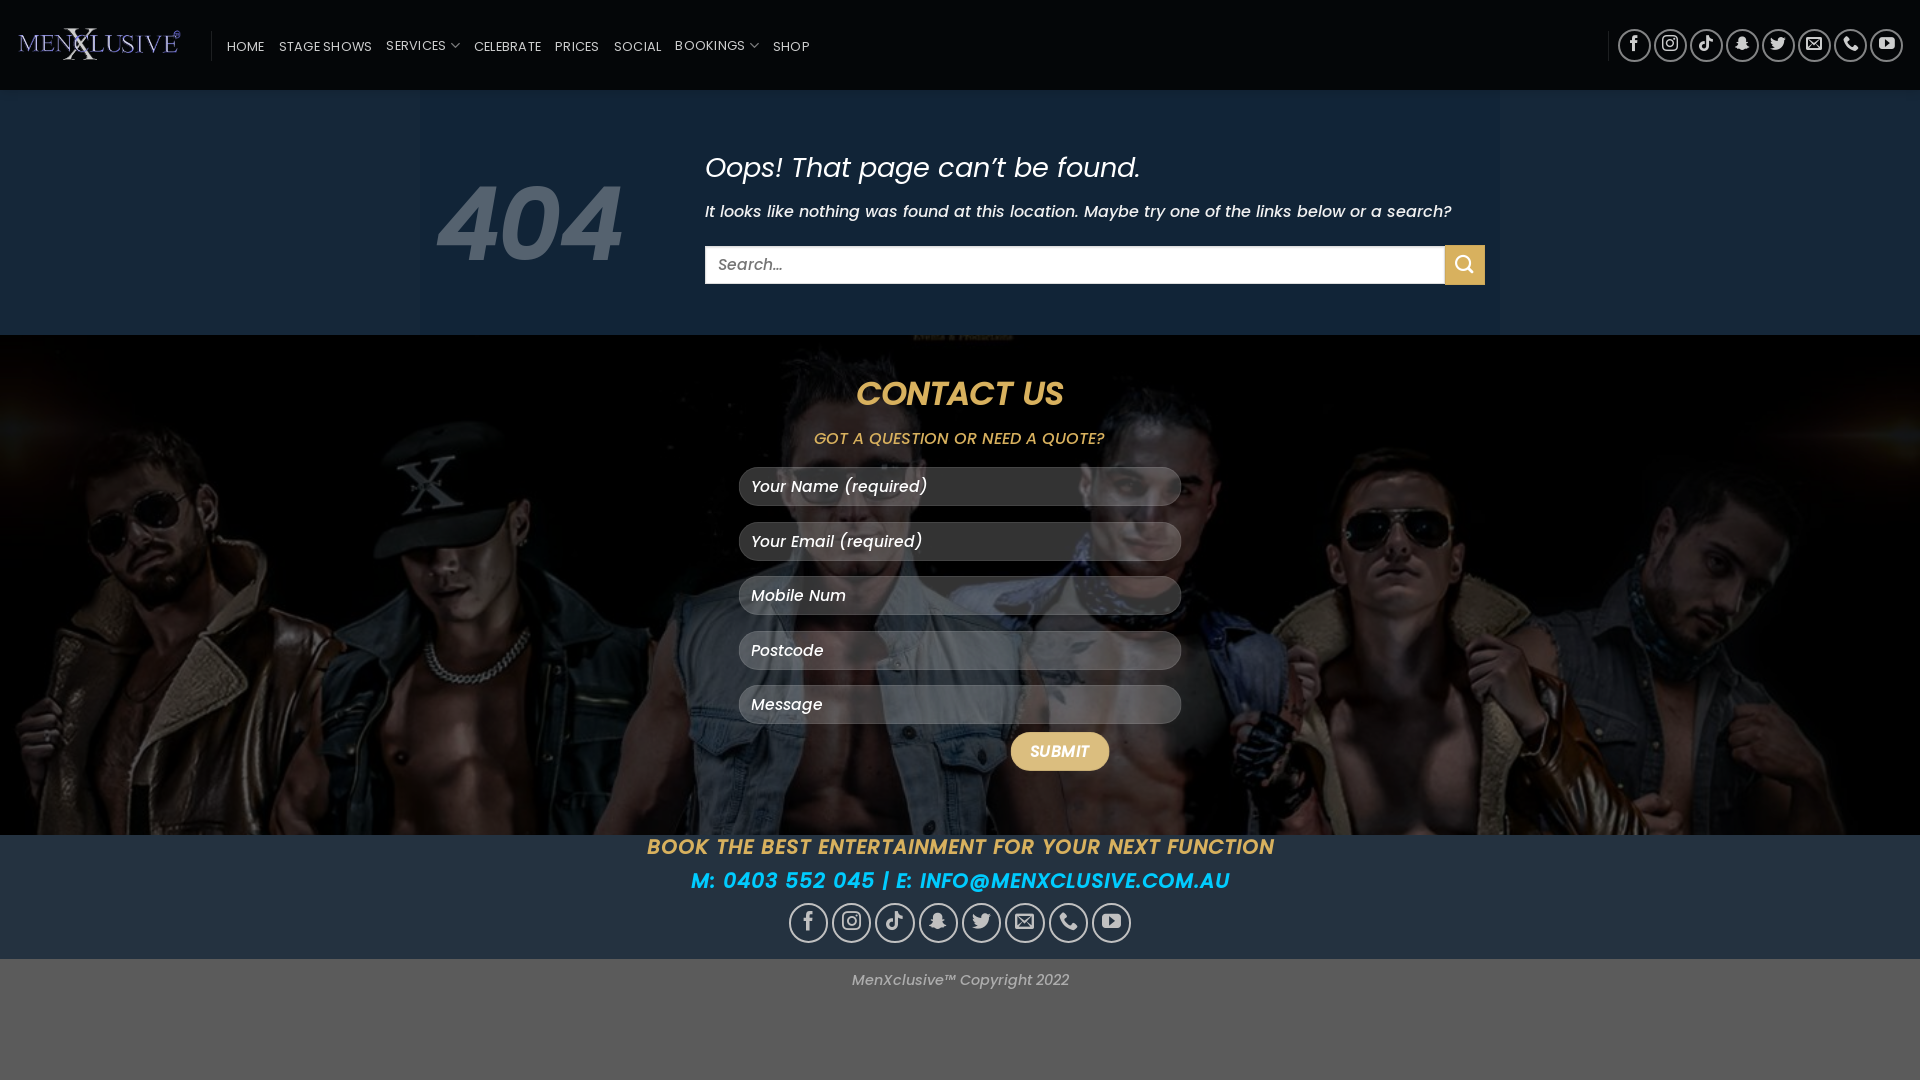 This screenshot has height=1080, width=1920. I want to click on Follow on Facebook, so click(1634, 46).